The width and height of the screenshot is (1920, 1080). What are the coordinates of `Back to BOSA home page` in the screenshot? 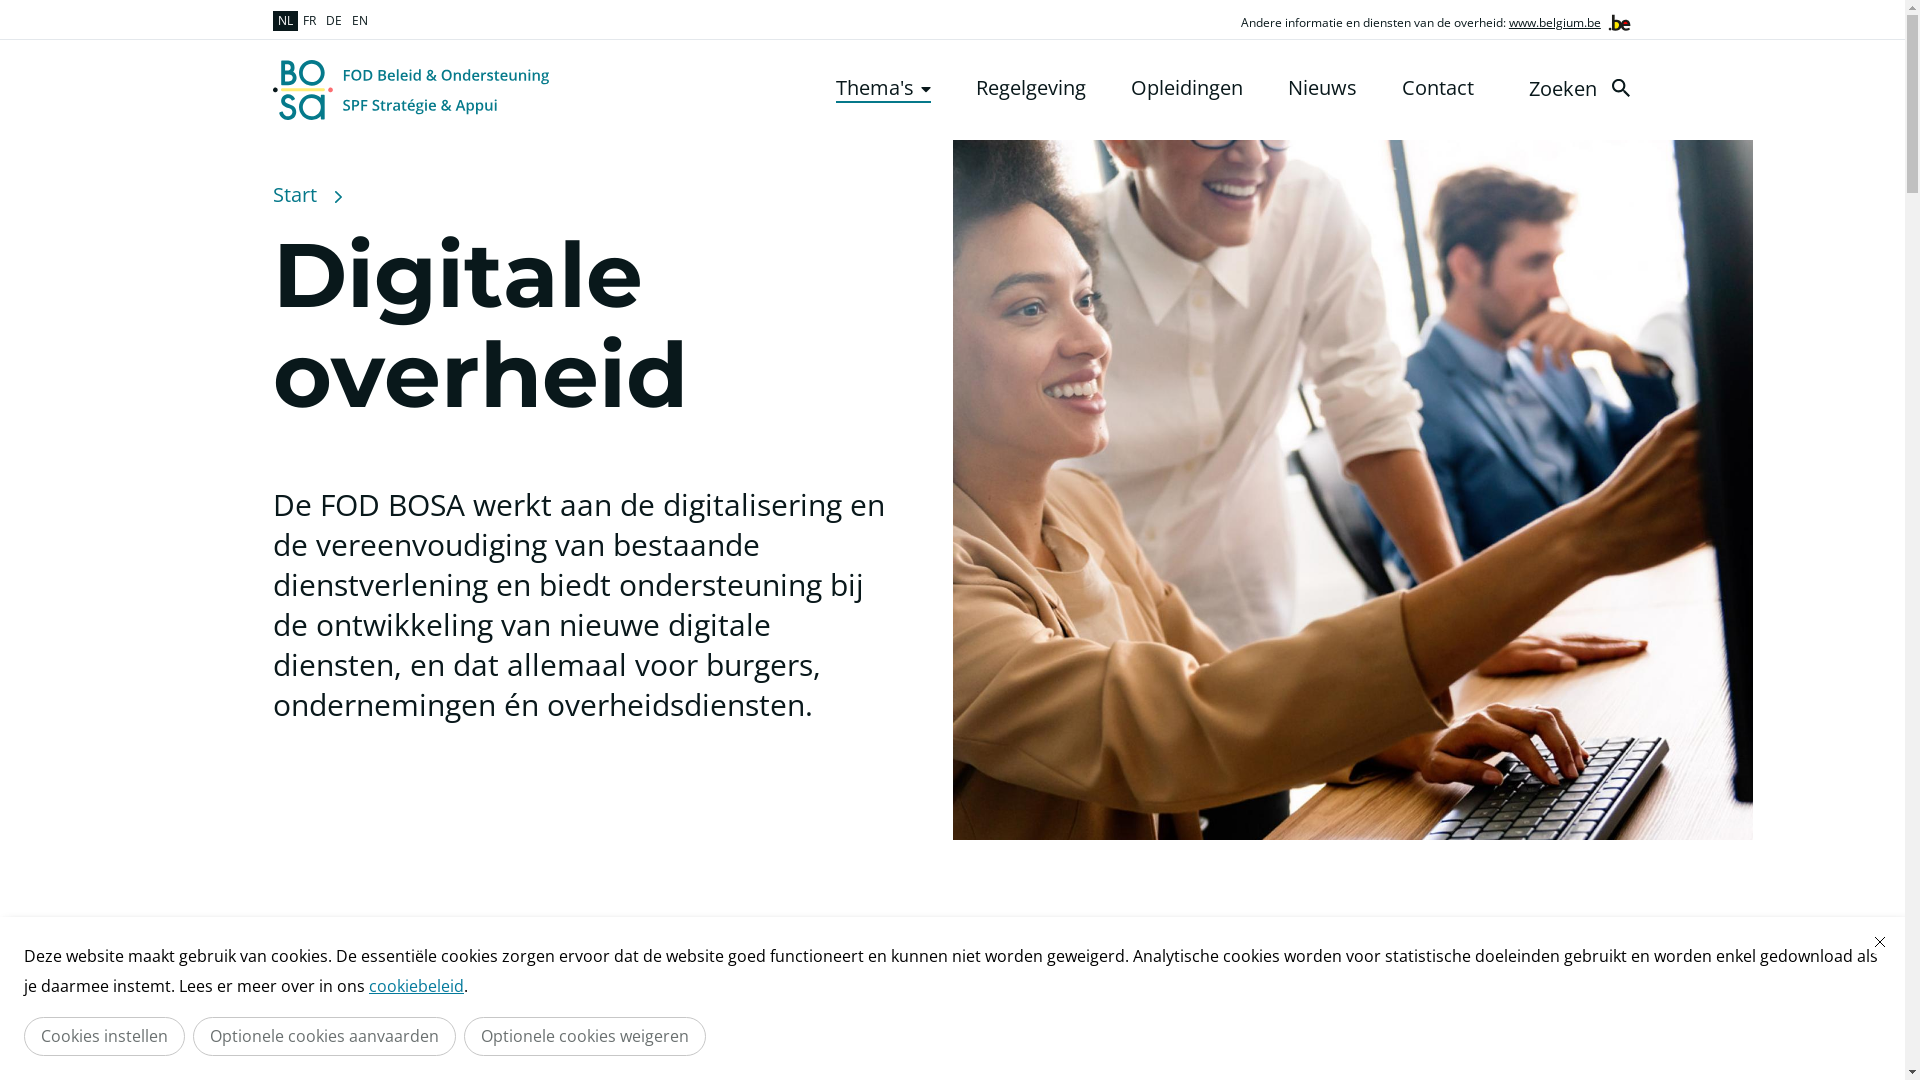 It's located at (410, 90).